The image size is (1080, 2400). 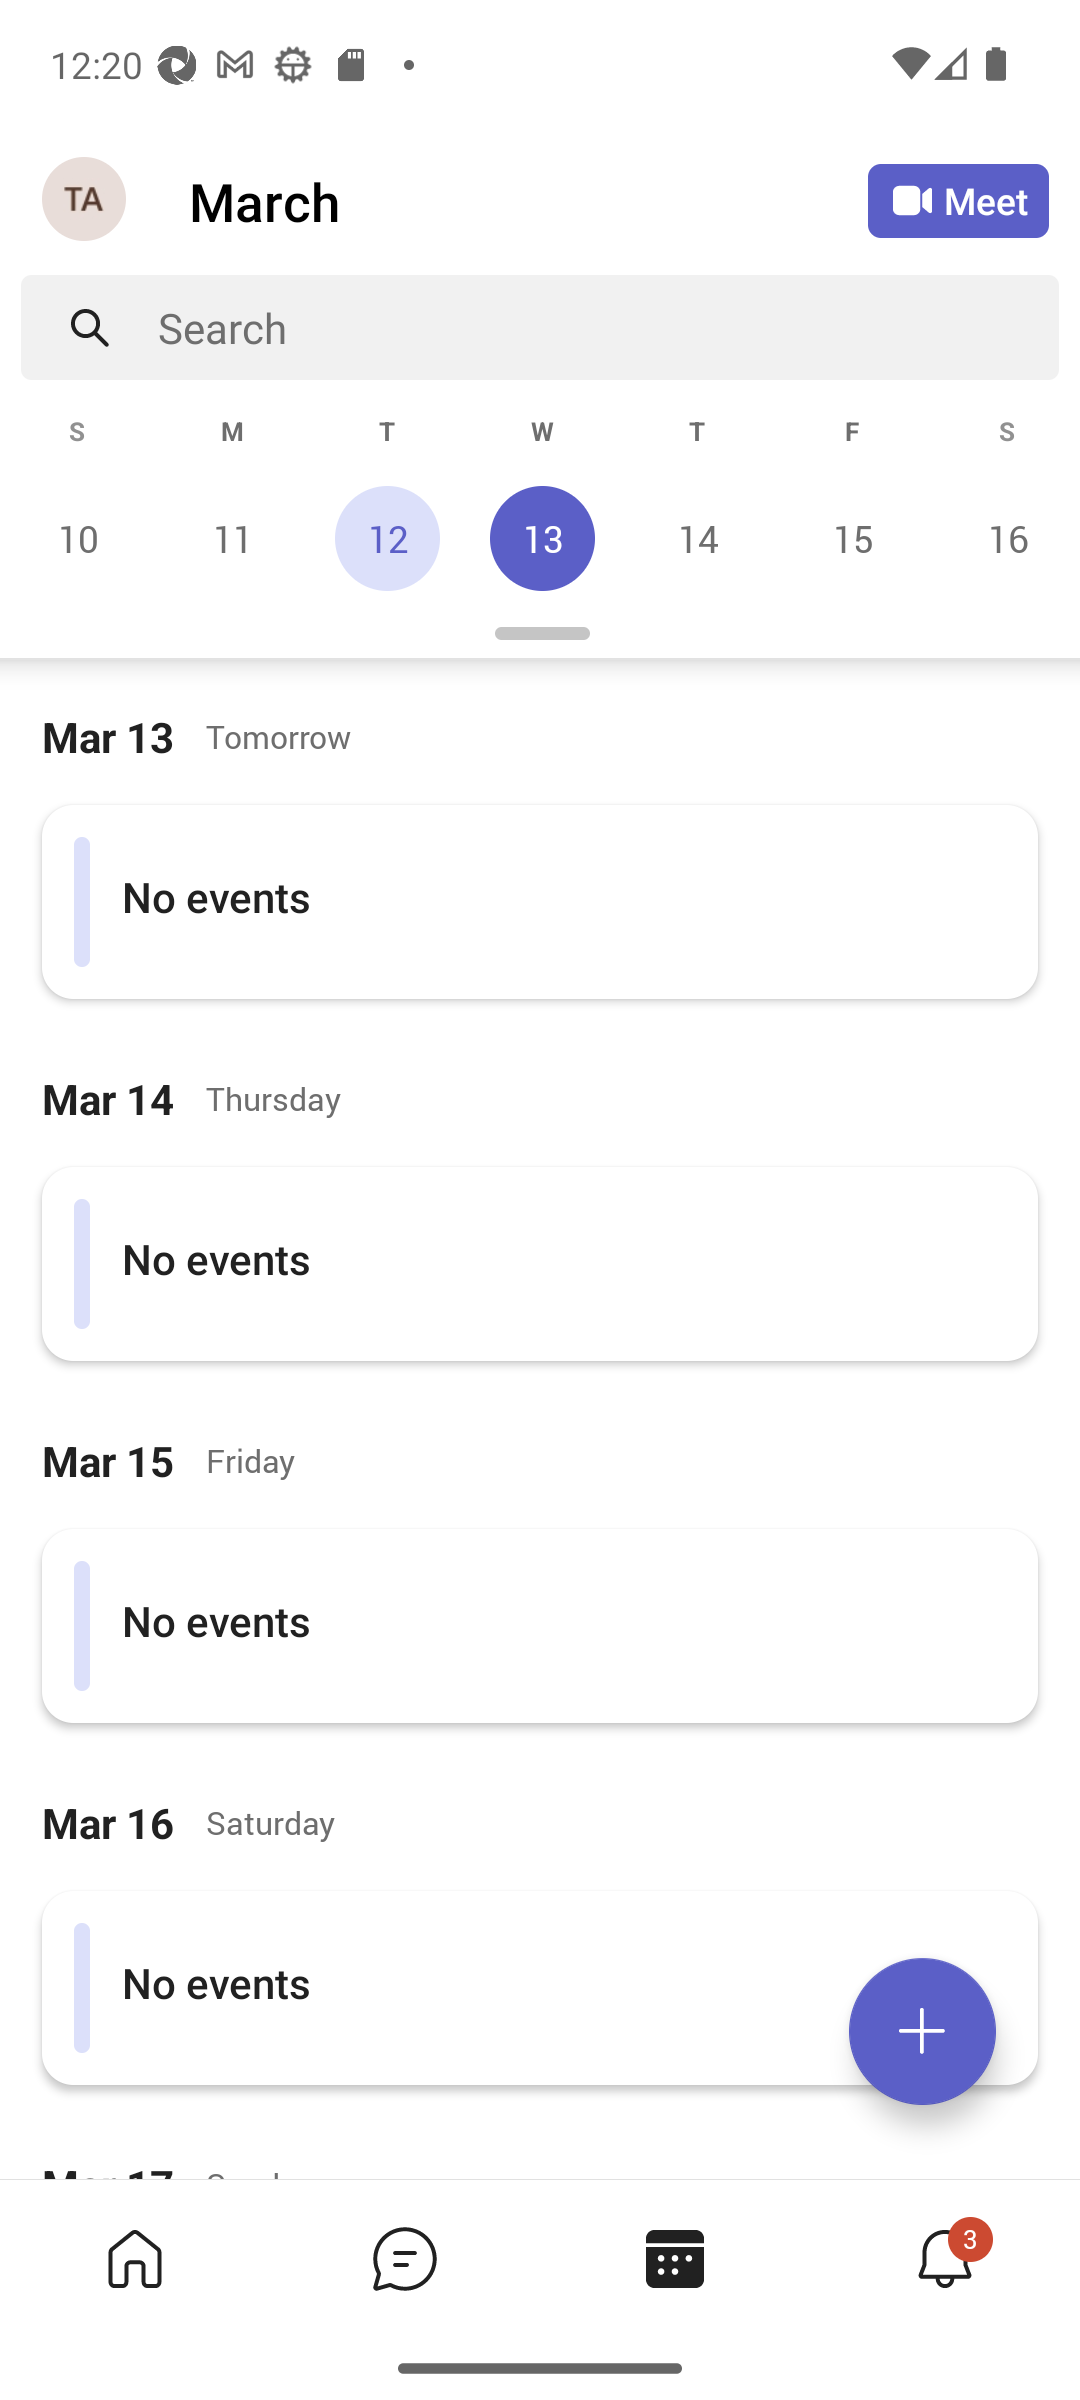 I want to click on Sunday, March 10 10, so click(x=78, y=538).